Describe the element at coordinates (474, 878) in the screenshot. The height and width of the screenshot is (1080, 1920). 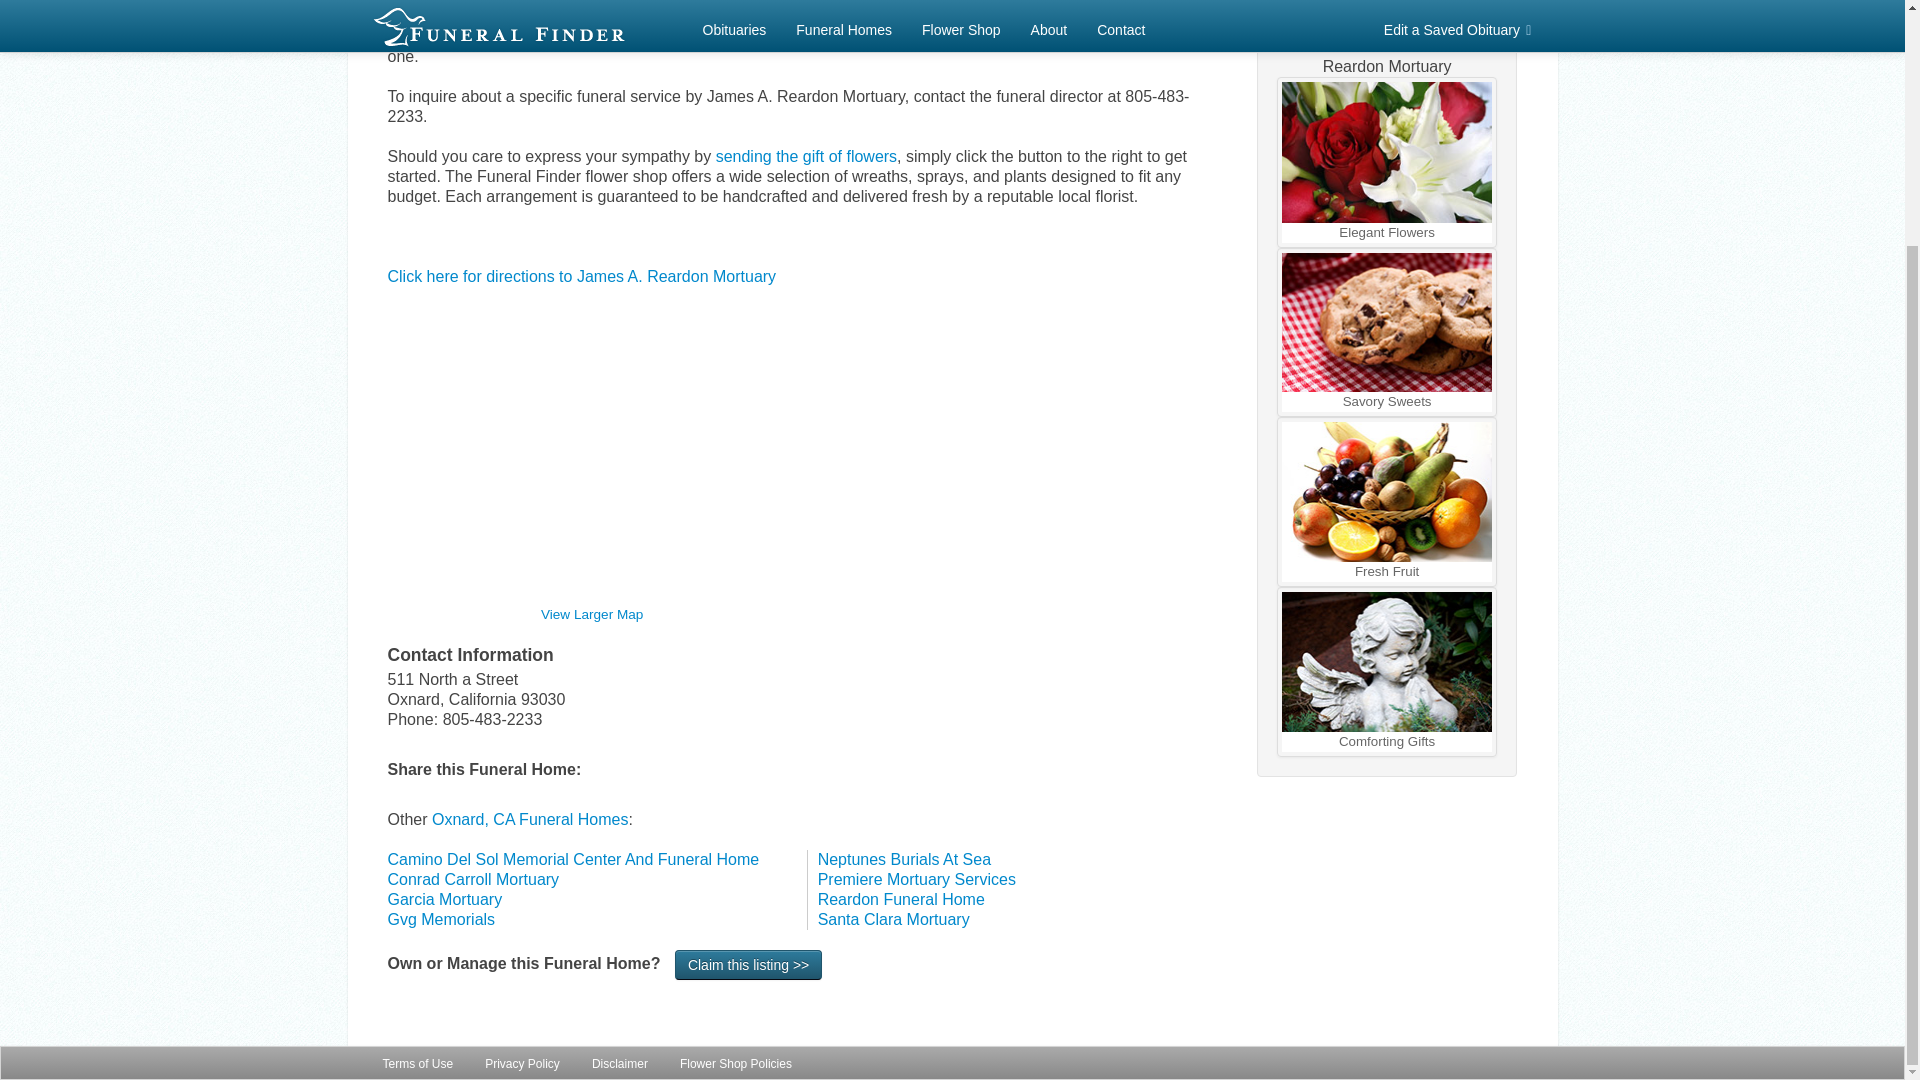
I see `Conrad Carroll Mortuary` at that location.